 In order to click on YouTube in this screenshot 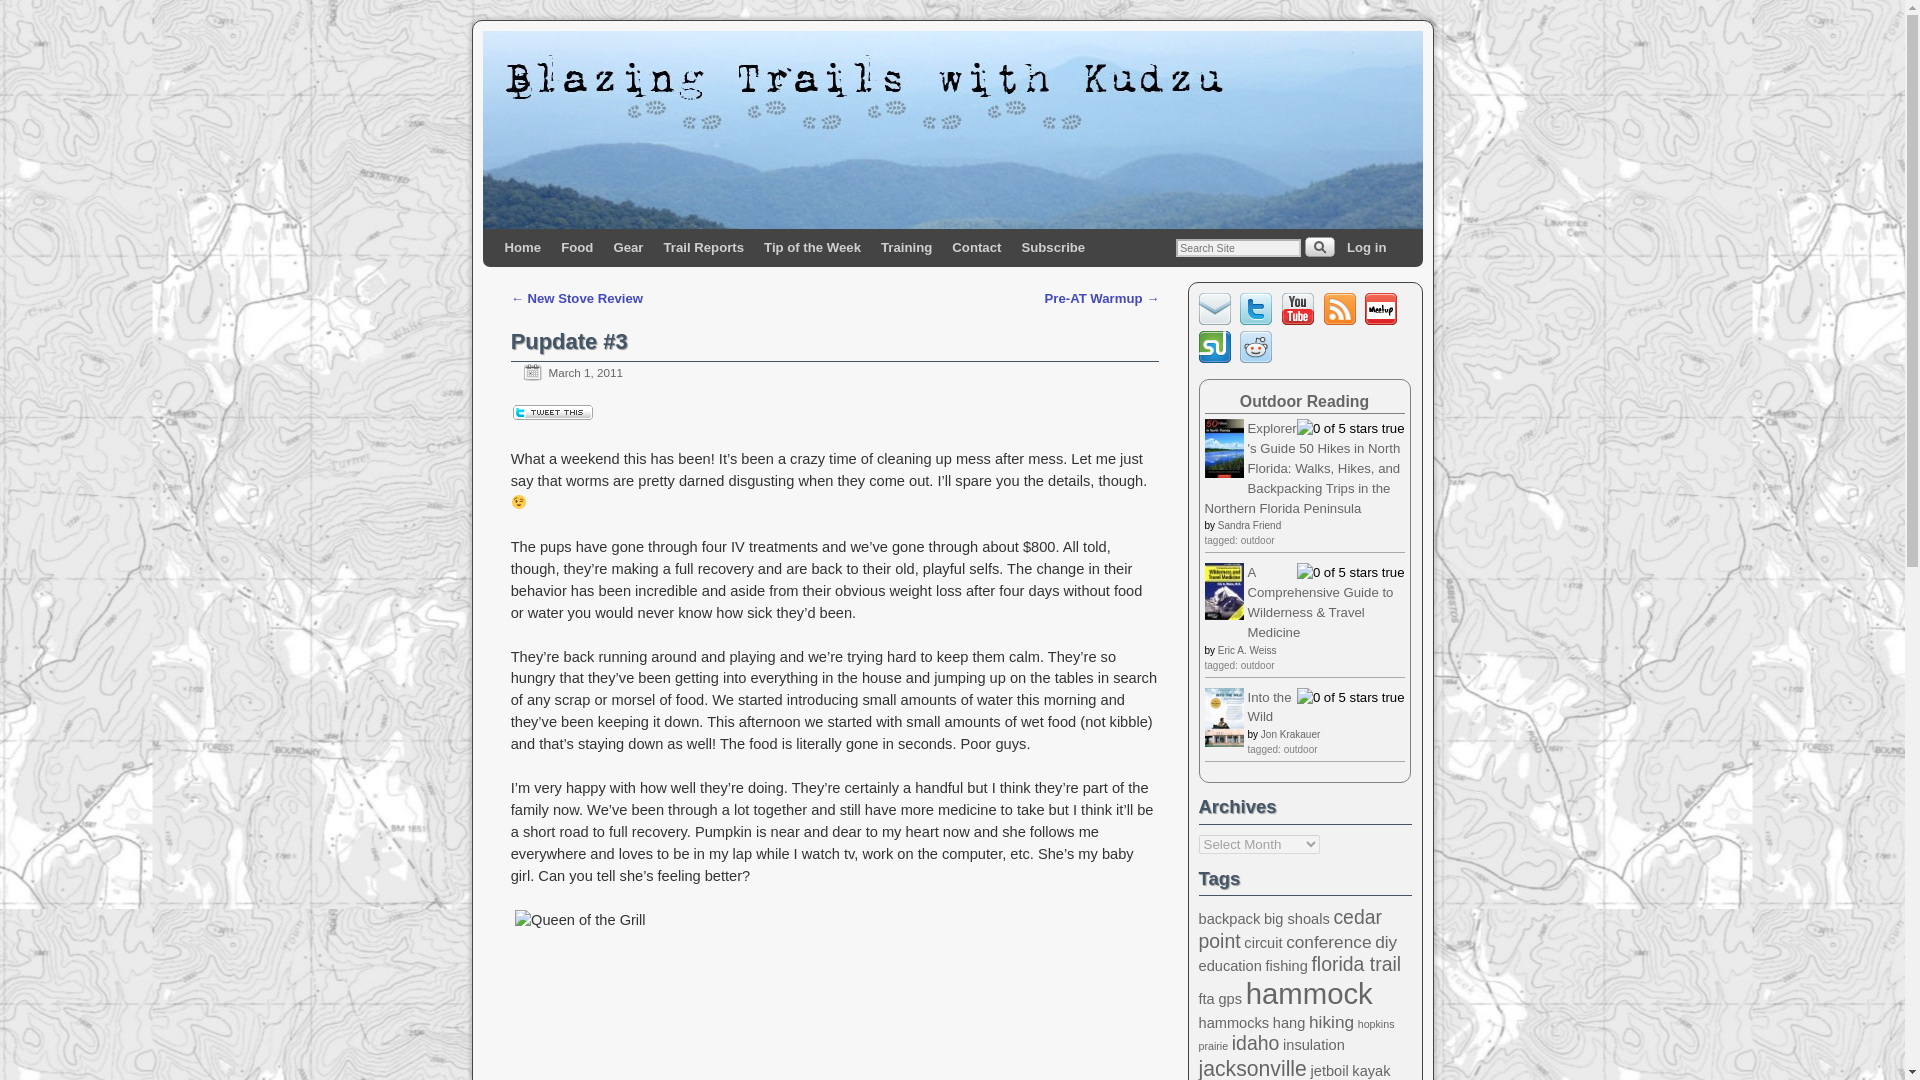, I will do `click(1298, 308)`.